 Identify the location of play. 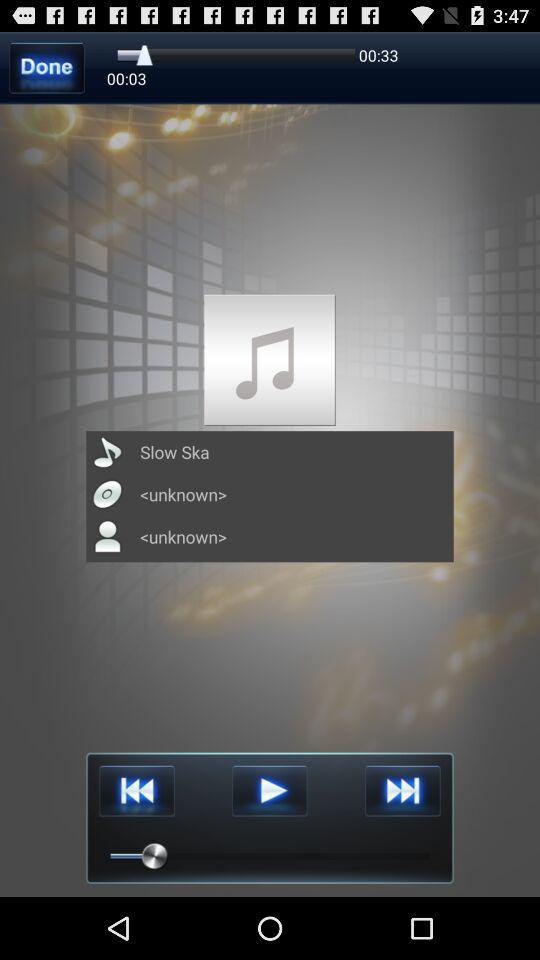
(270, 790).